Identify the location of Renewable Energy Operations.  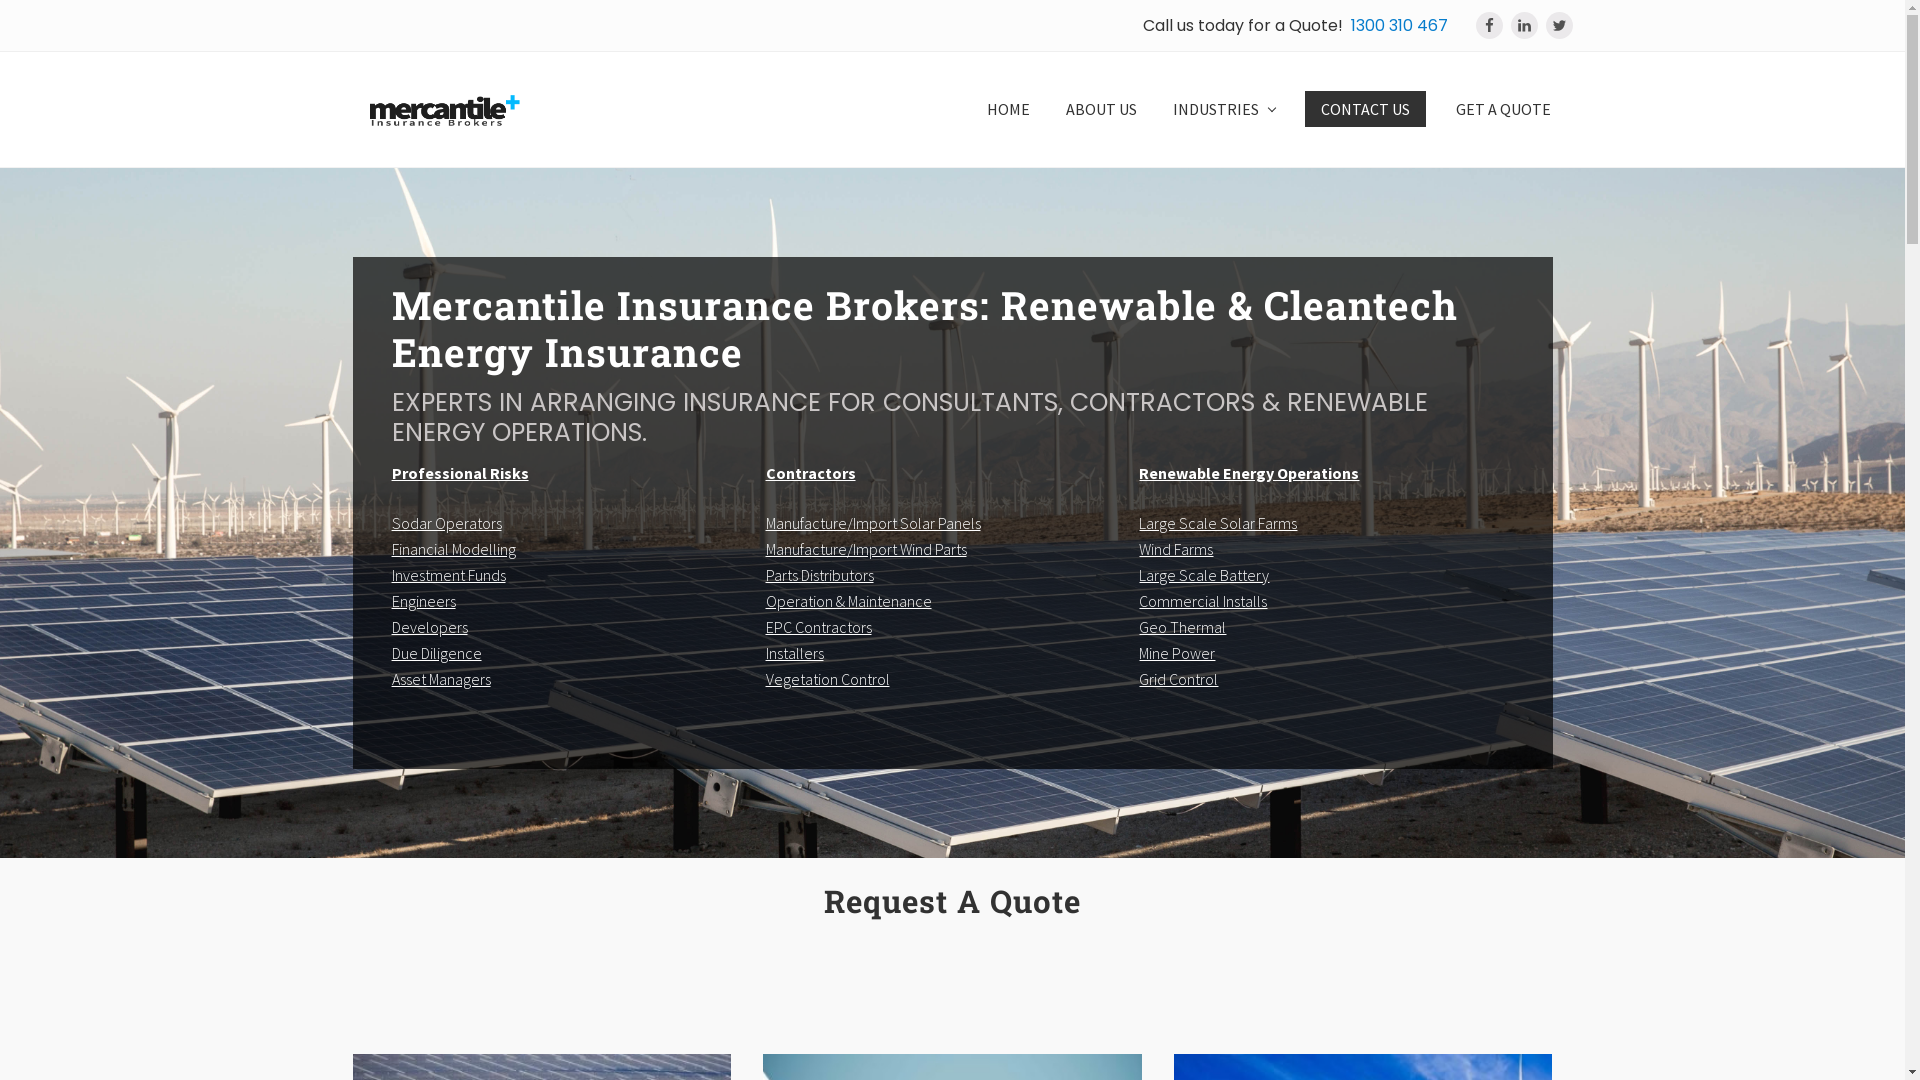
(1249, 473).